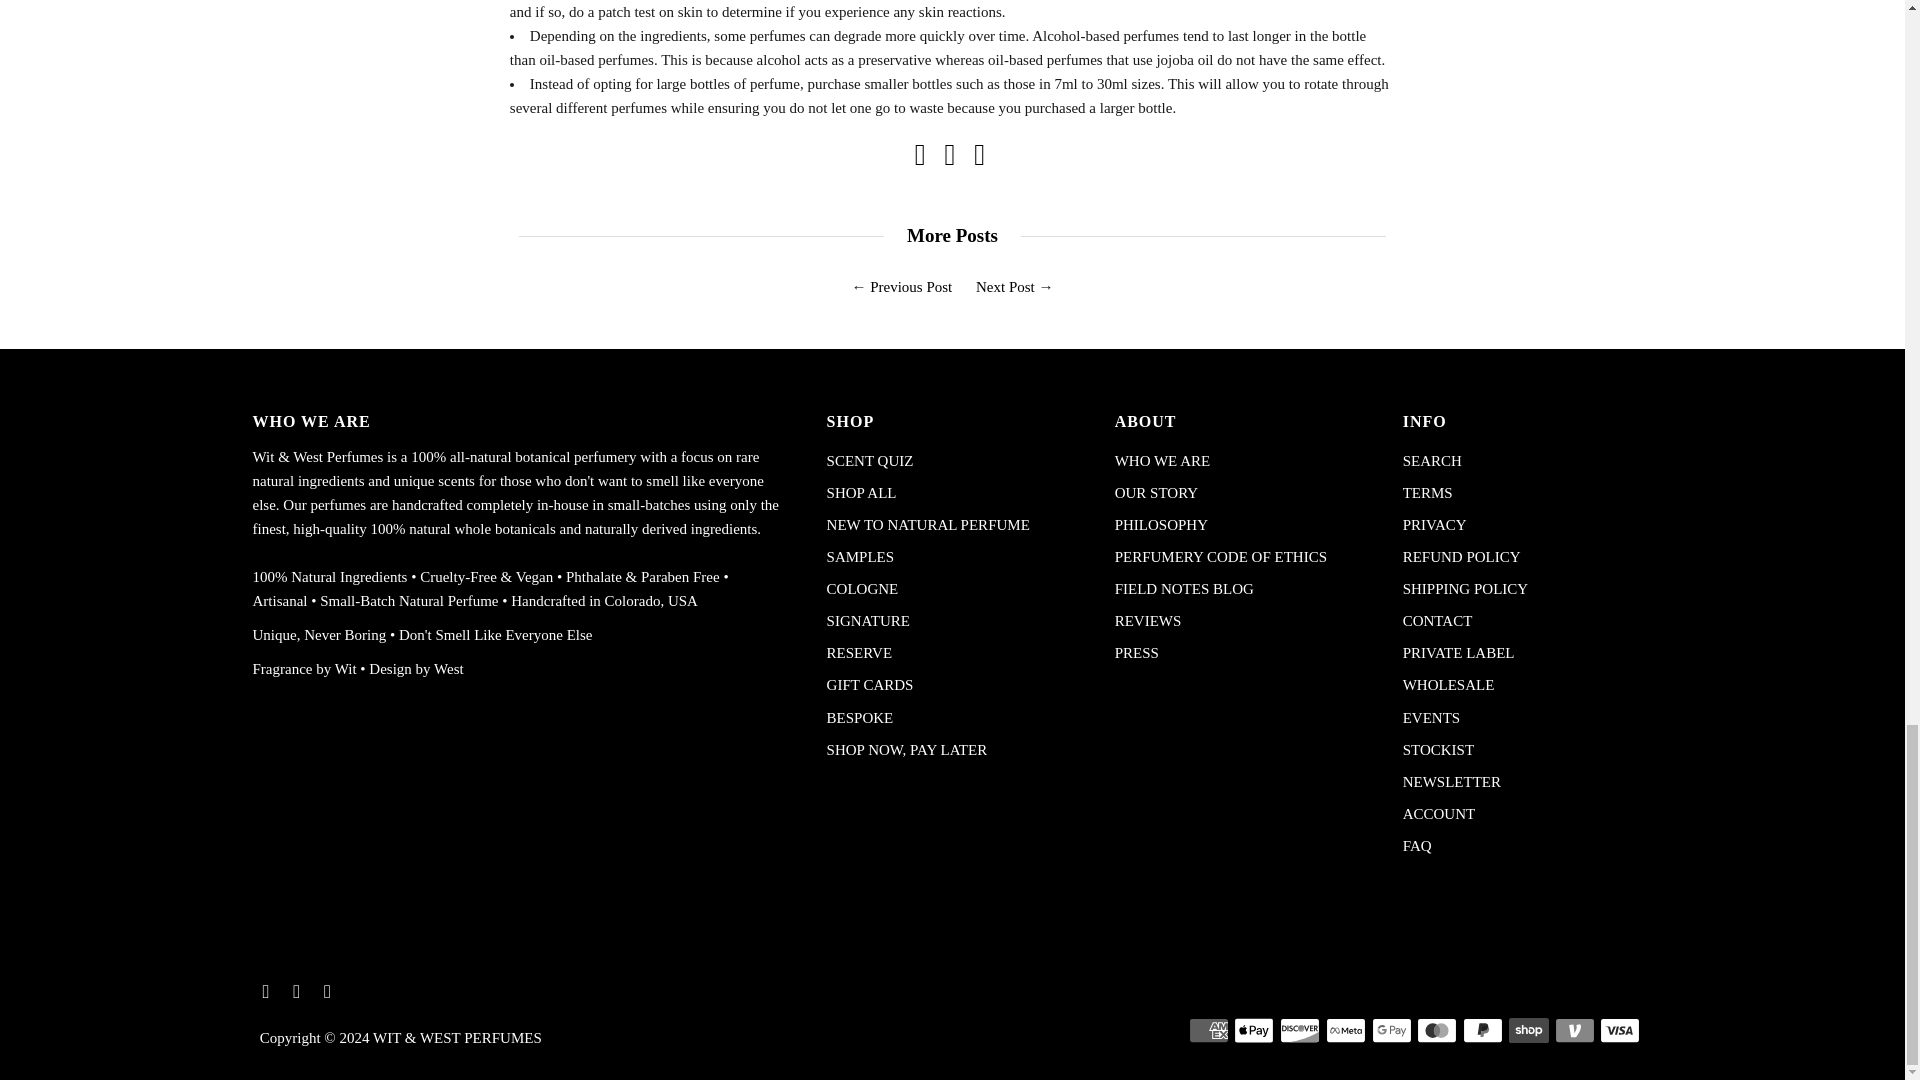 The image size is (1920, 1080). Describe the element at coordinates (1254, 1030) in the screenshot. I see `Apple Pay` at that location.